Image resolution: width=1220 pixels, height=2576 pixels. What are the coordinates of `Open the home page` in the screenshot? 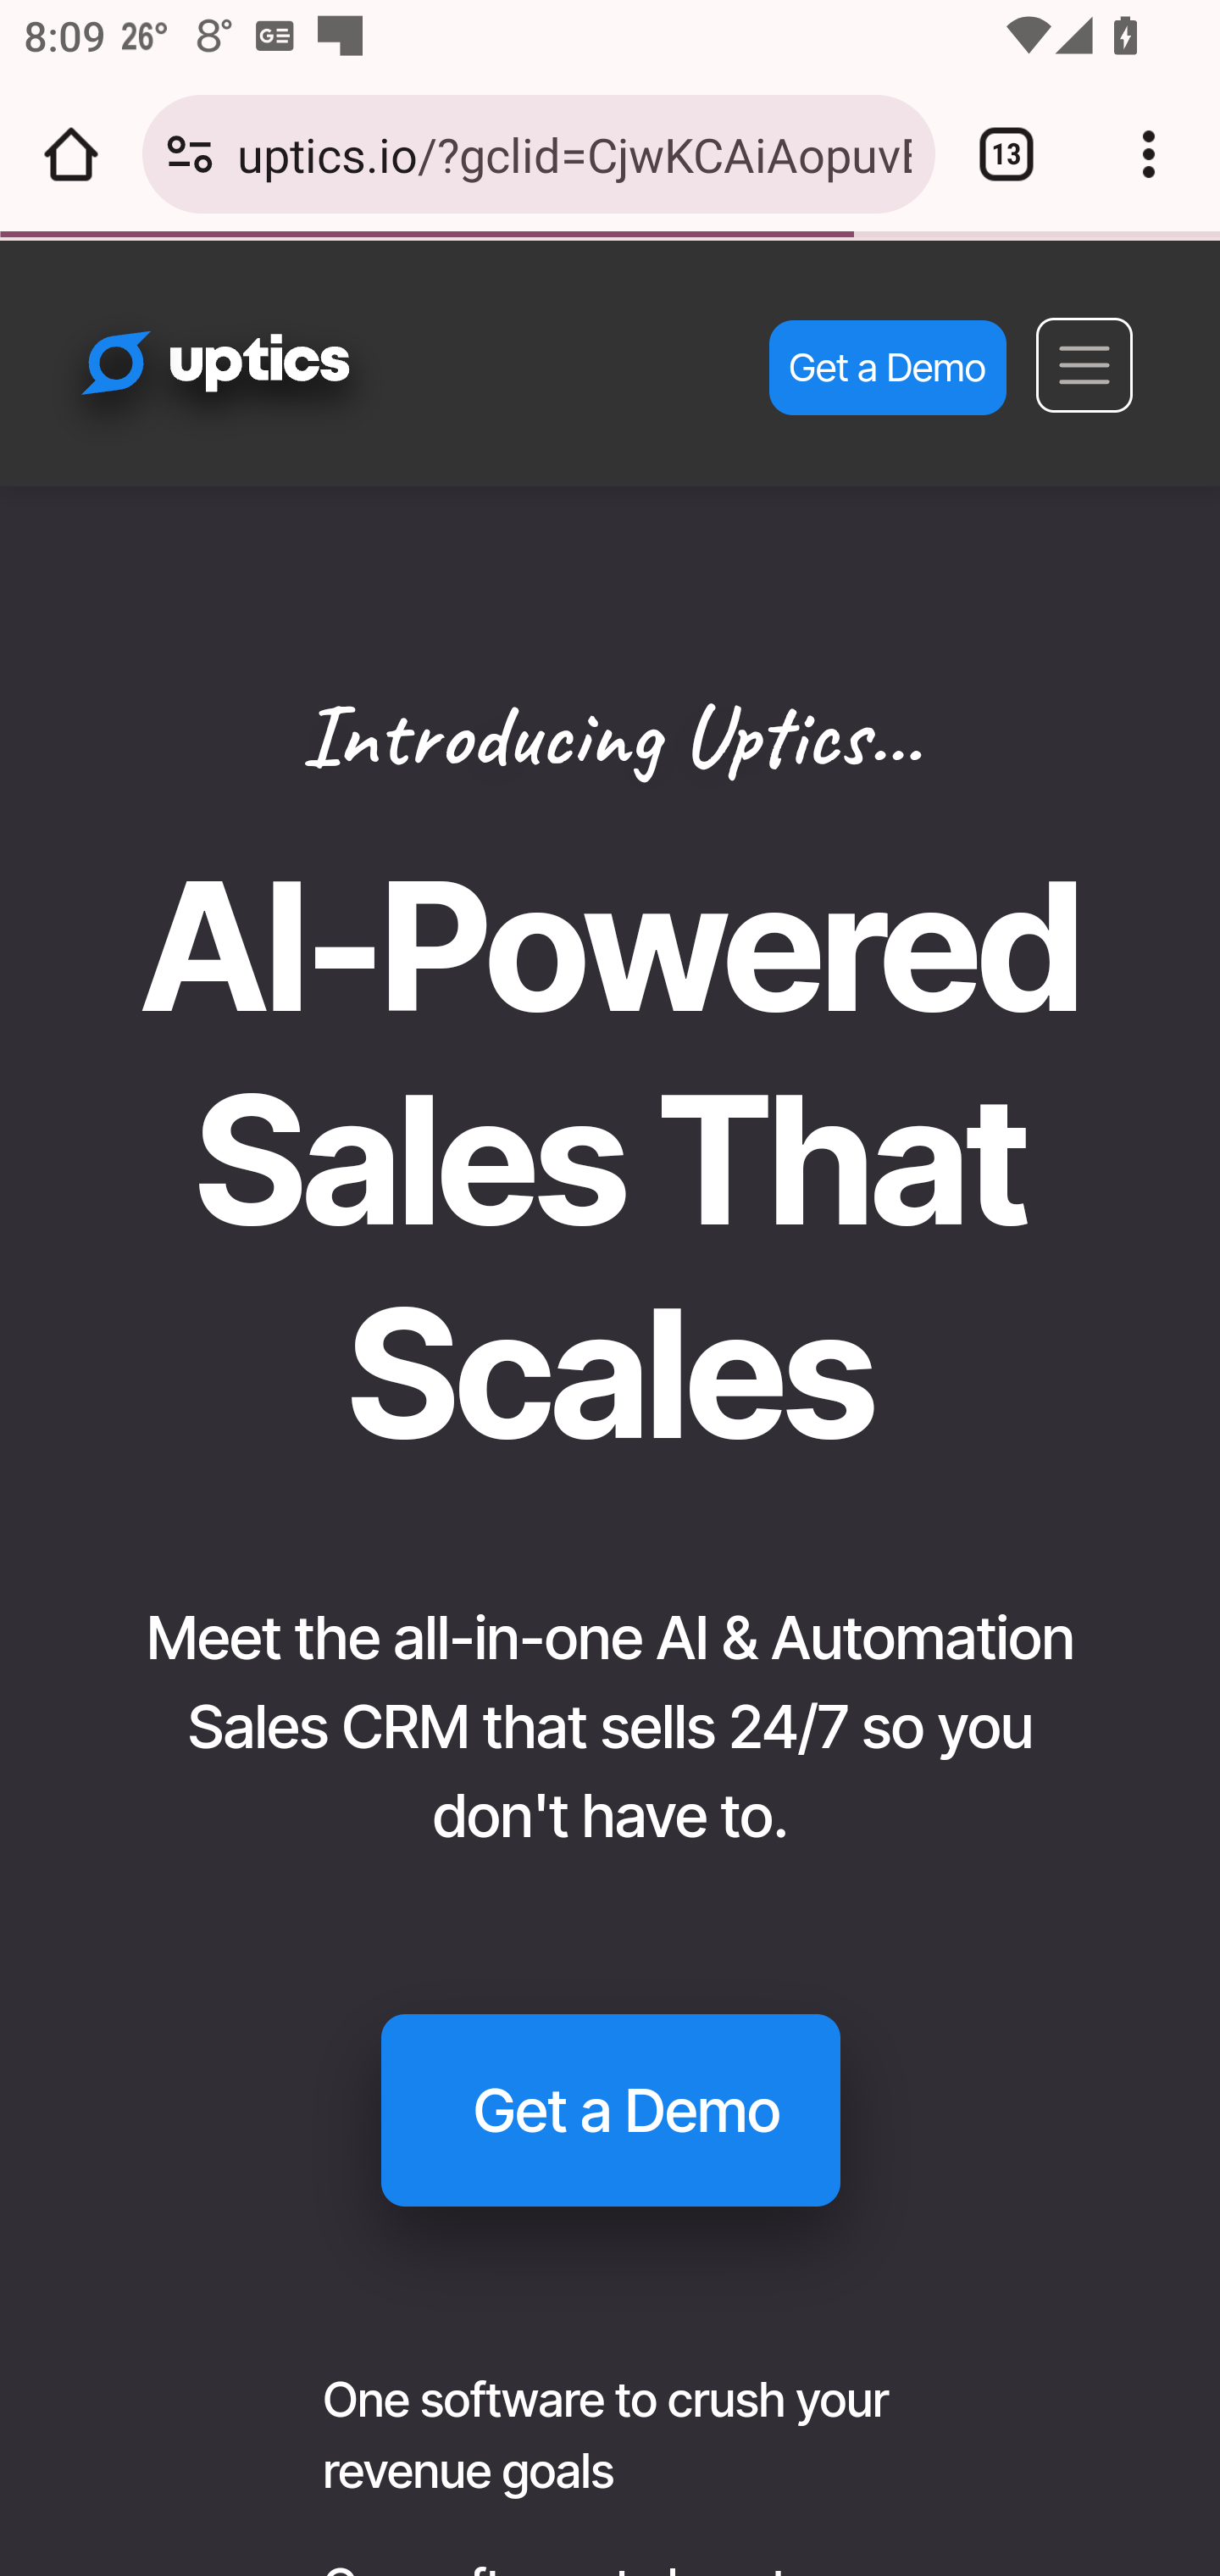 It's located at (71, 154).